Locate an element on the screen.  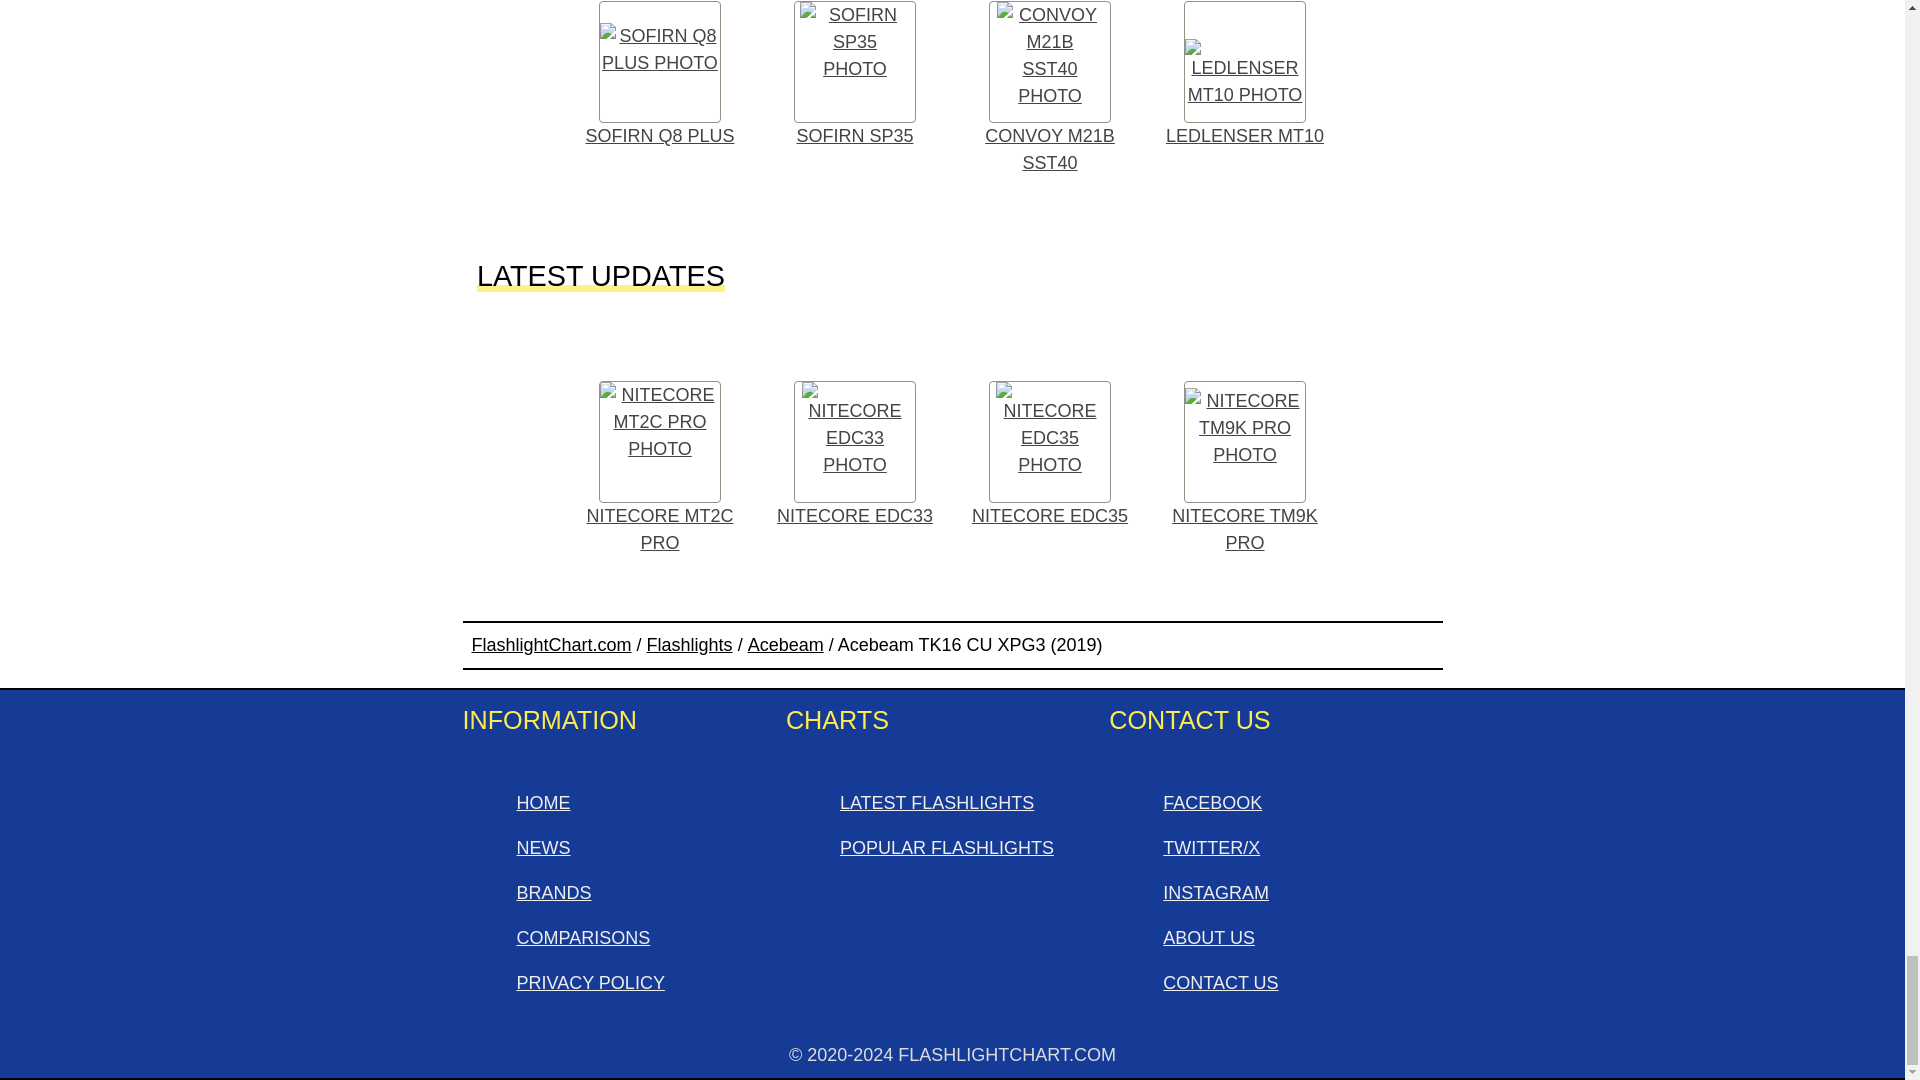
POPULAR FLASHLIGHTS is located at coordinates (947, 848).